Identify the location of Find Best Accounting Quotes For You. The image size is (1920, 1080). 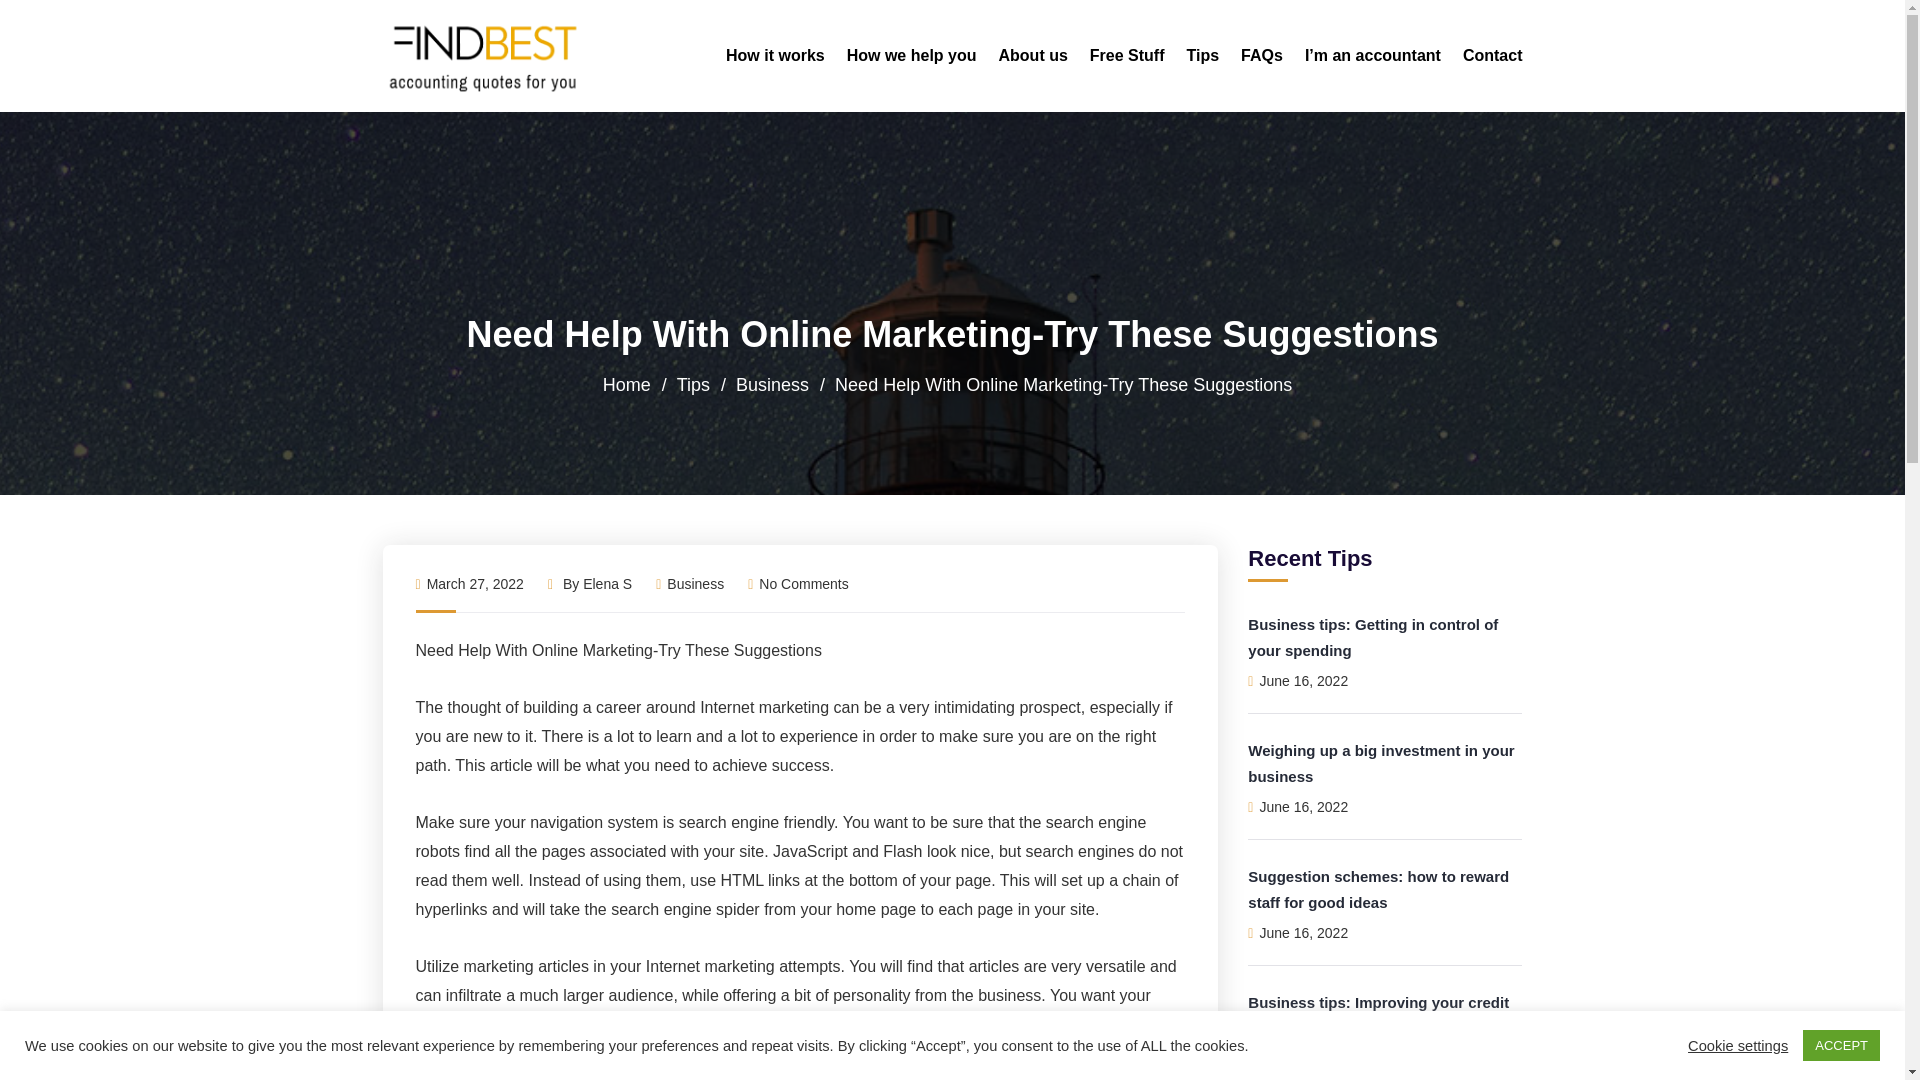
(484, 56).